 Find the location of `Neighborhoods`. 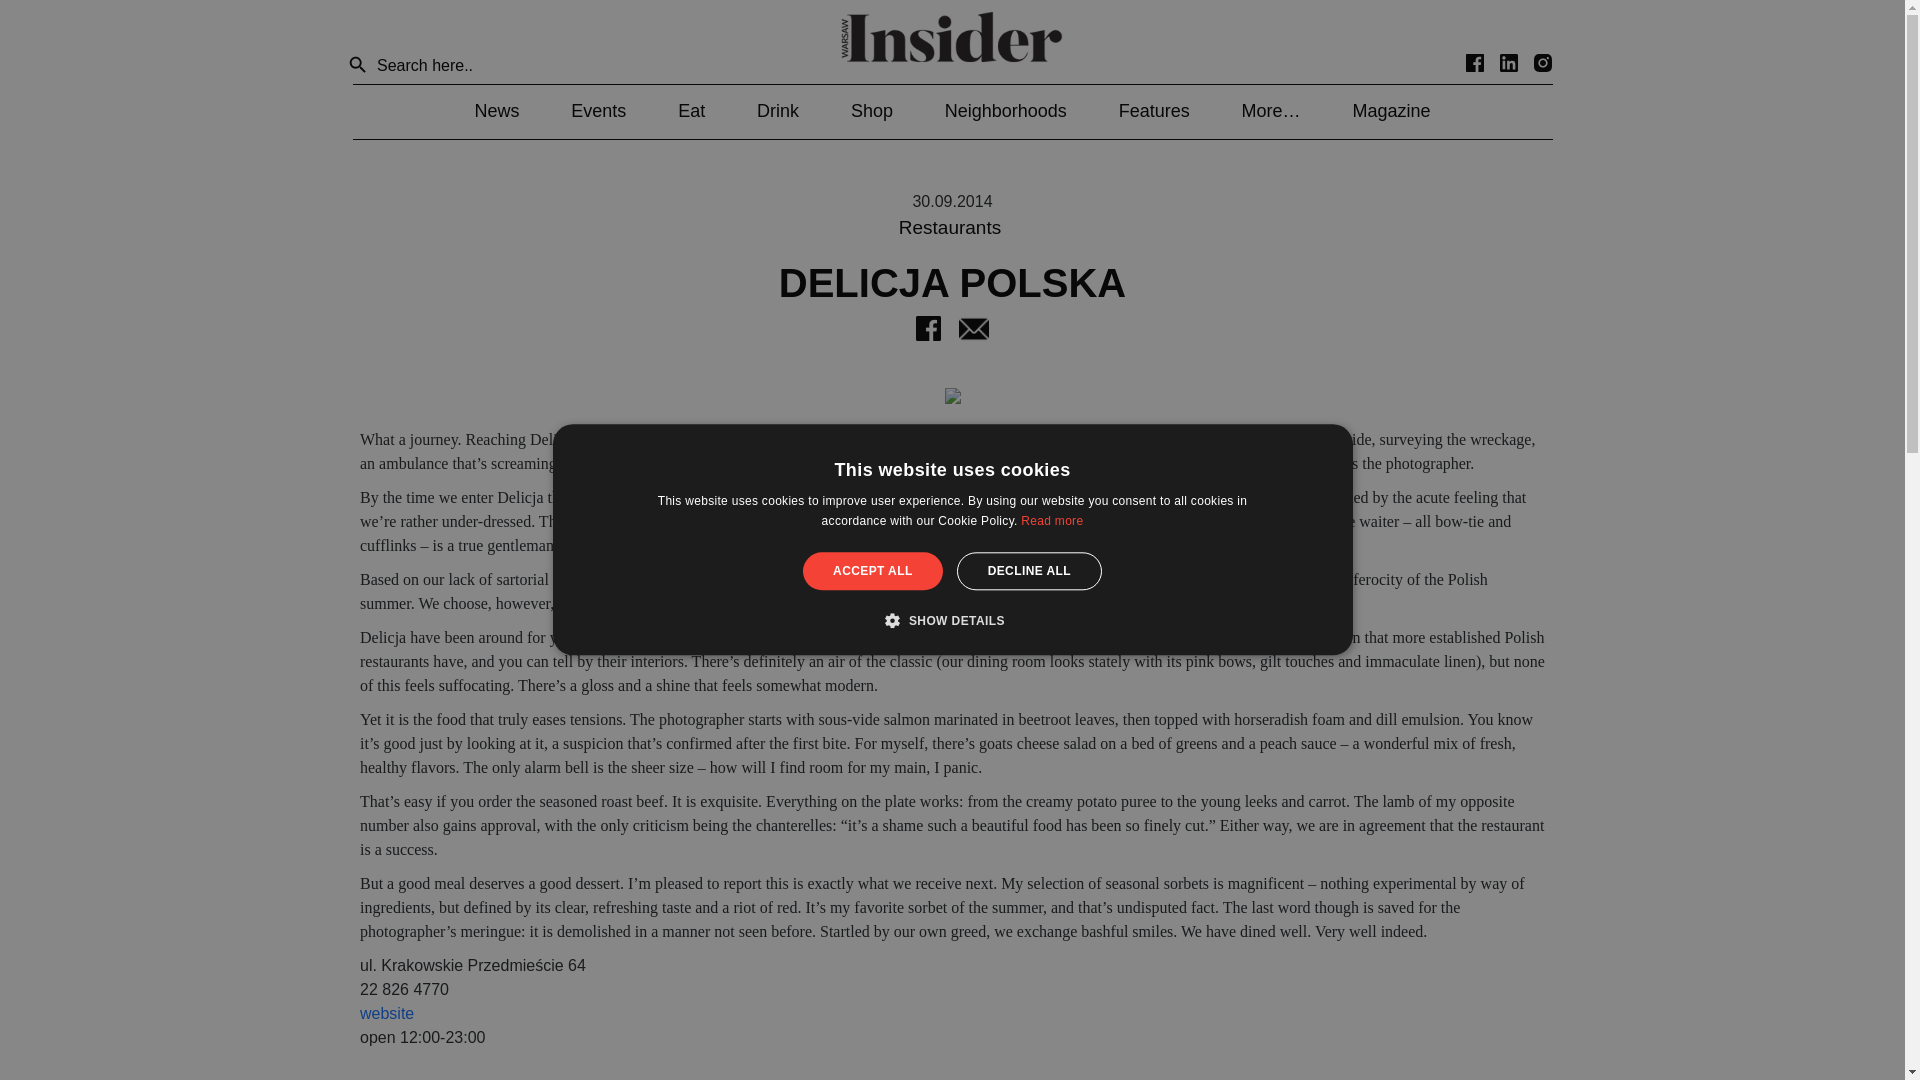

Neighborhoods is located at coordinates (1006, 110).